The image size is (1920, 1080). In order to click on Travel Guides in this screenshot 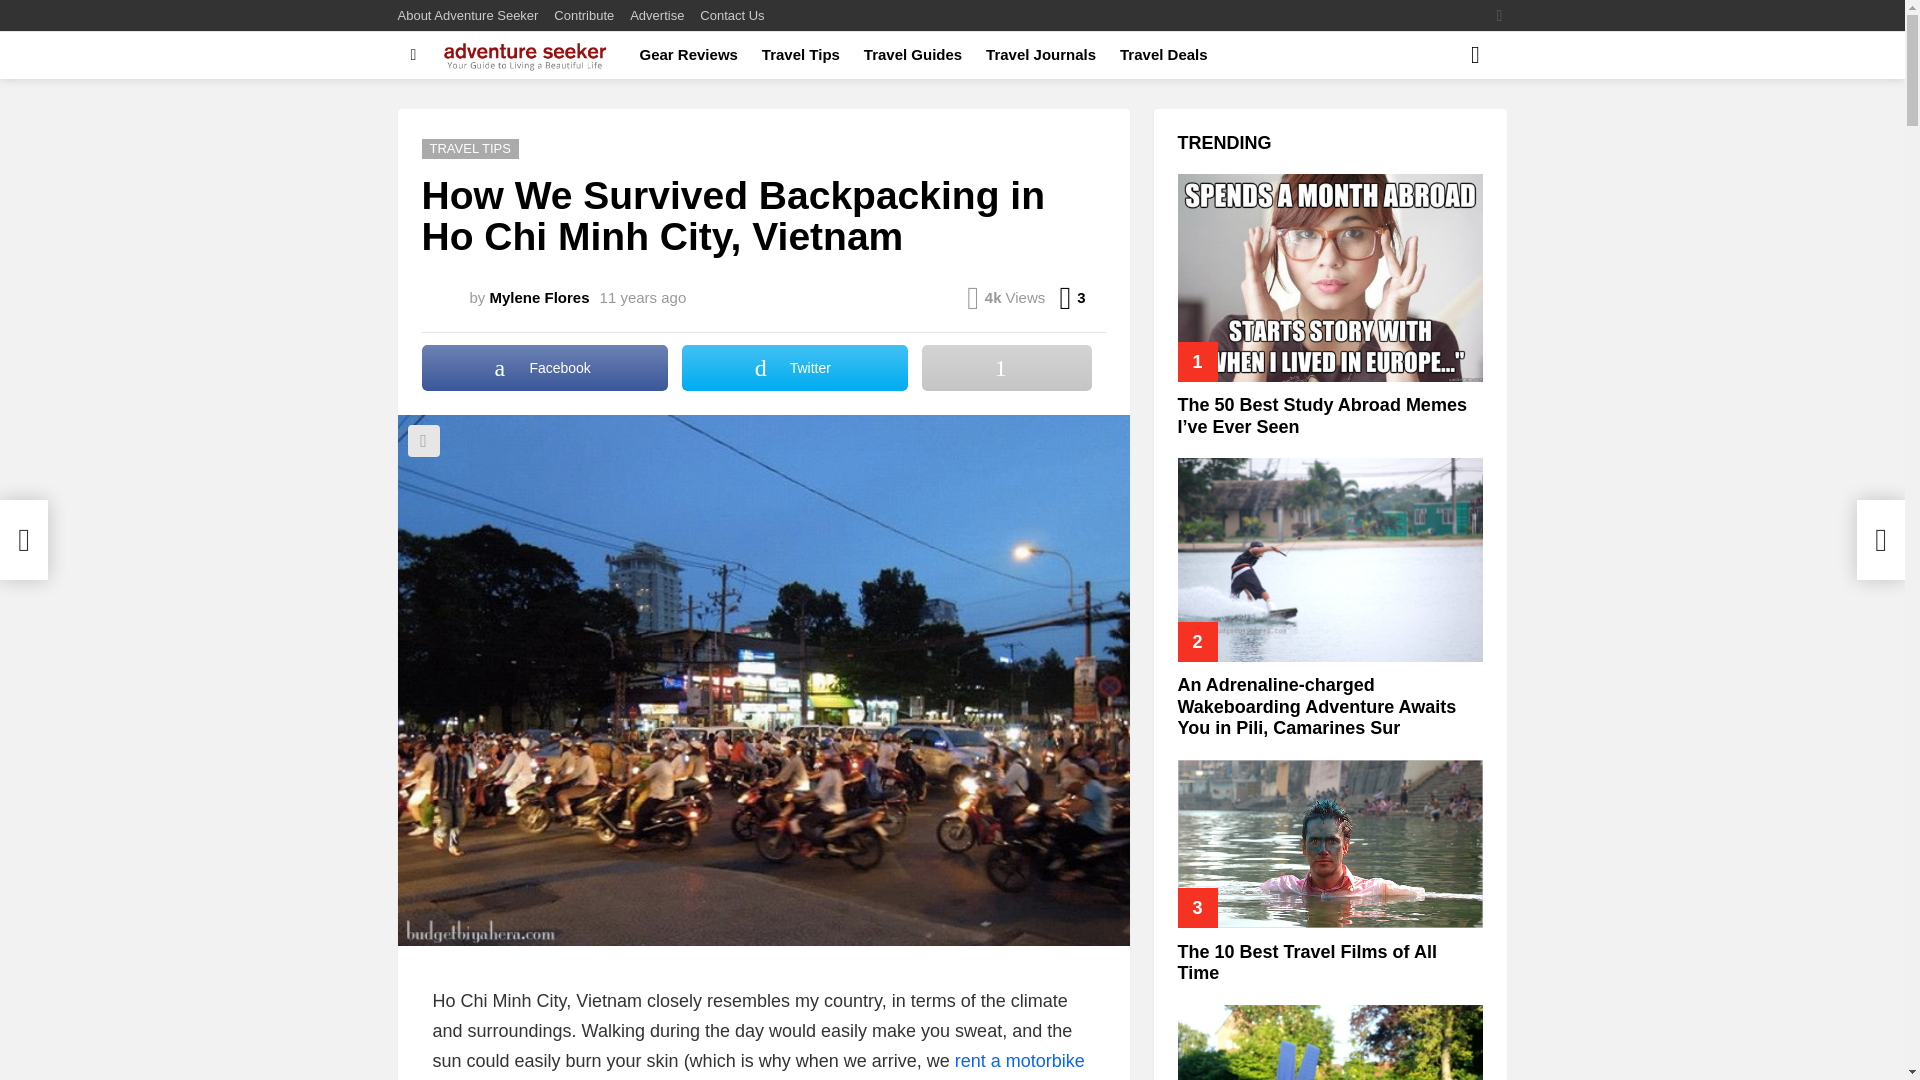, I will do `click(912, 54)`.